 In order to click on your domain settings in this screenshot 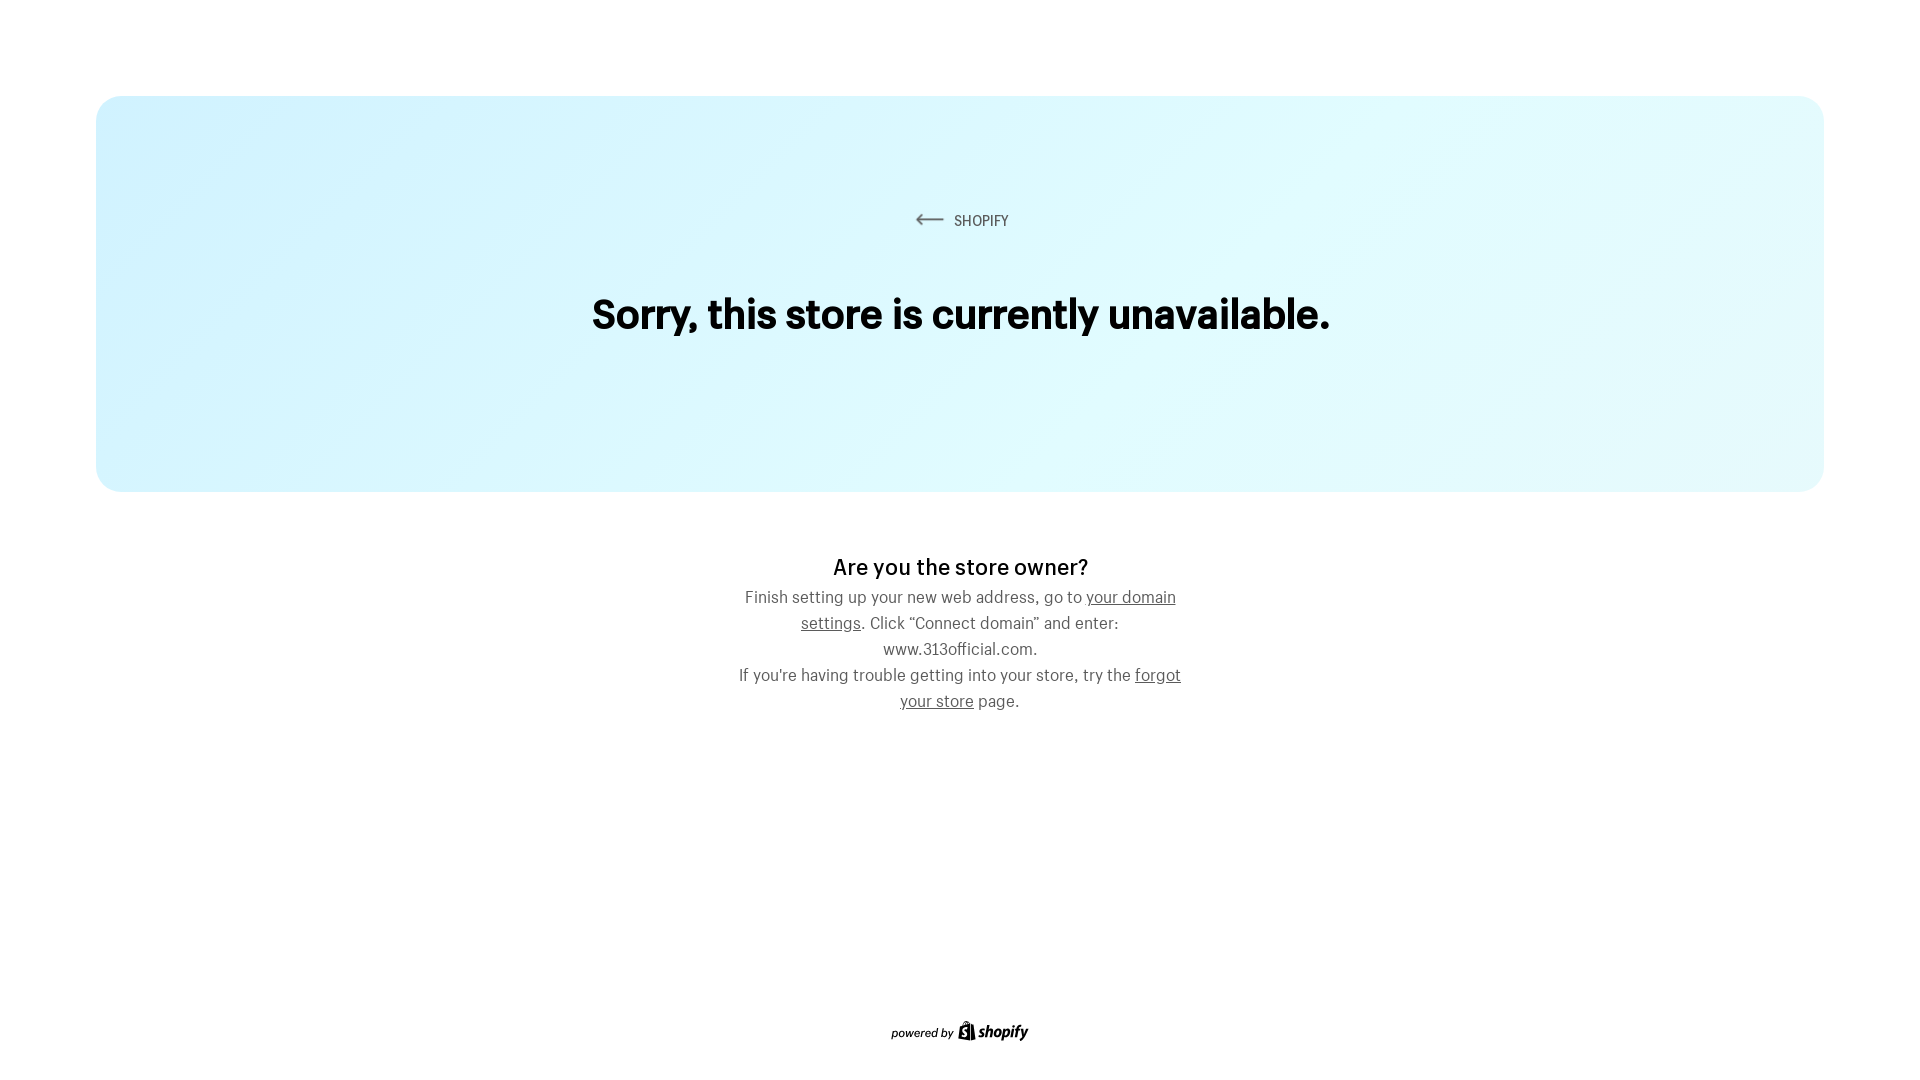, I will do `click(988, 607)`.